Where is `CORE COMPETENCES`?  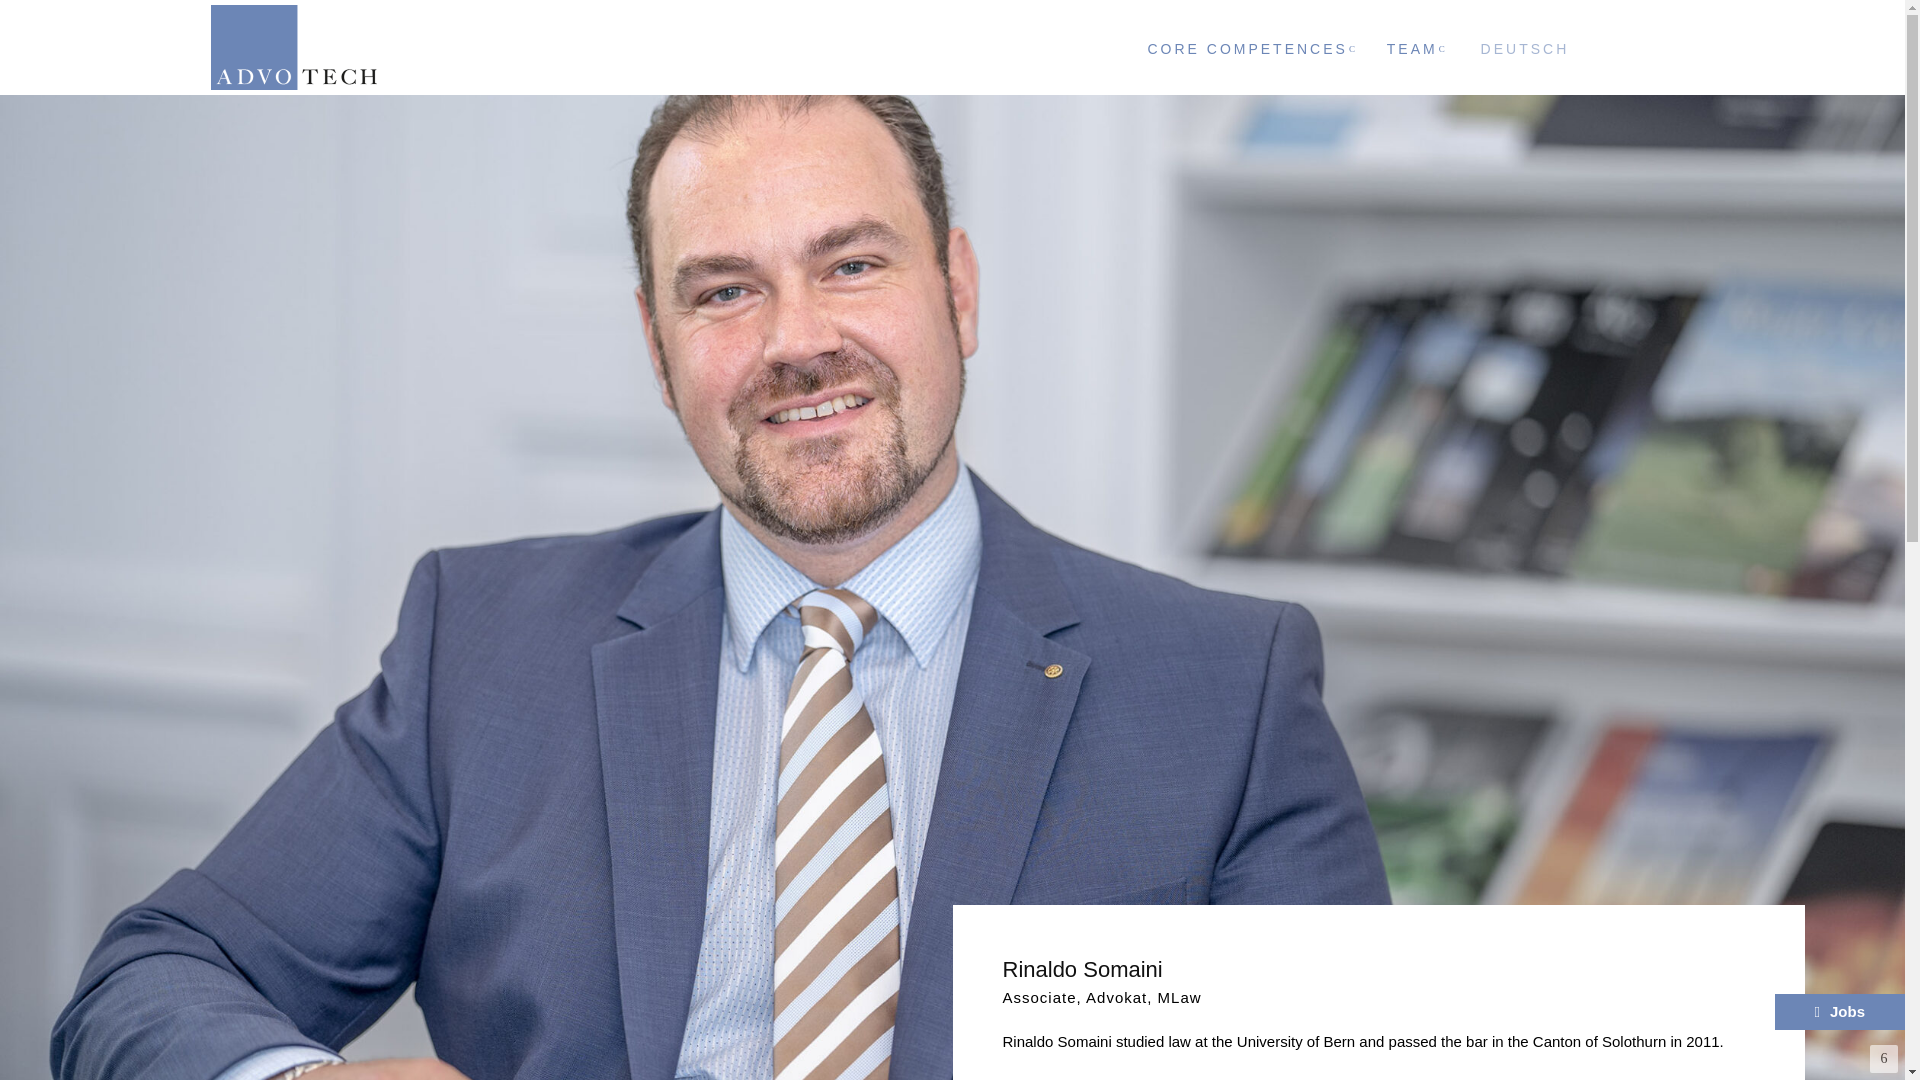 CORE COMPETENCES is located at coordinates (1247, 48).